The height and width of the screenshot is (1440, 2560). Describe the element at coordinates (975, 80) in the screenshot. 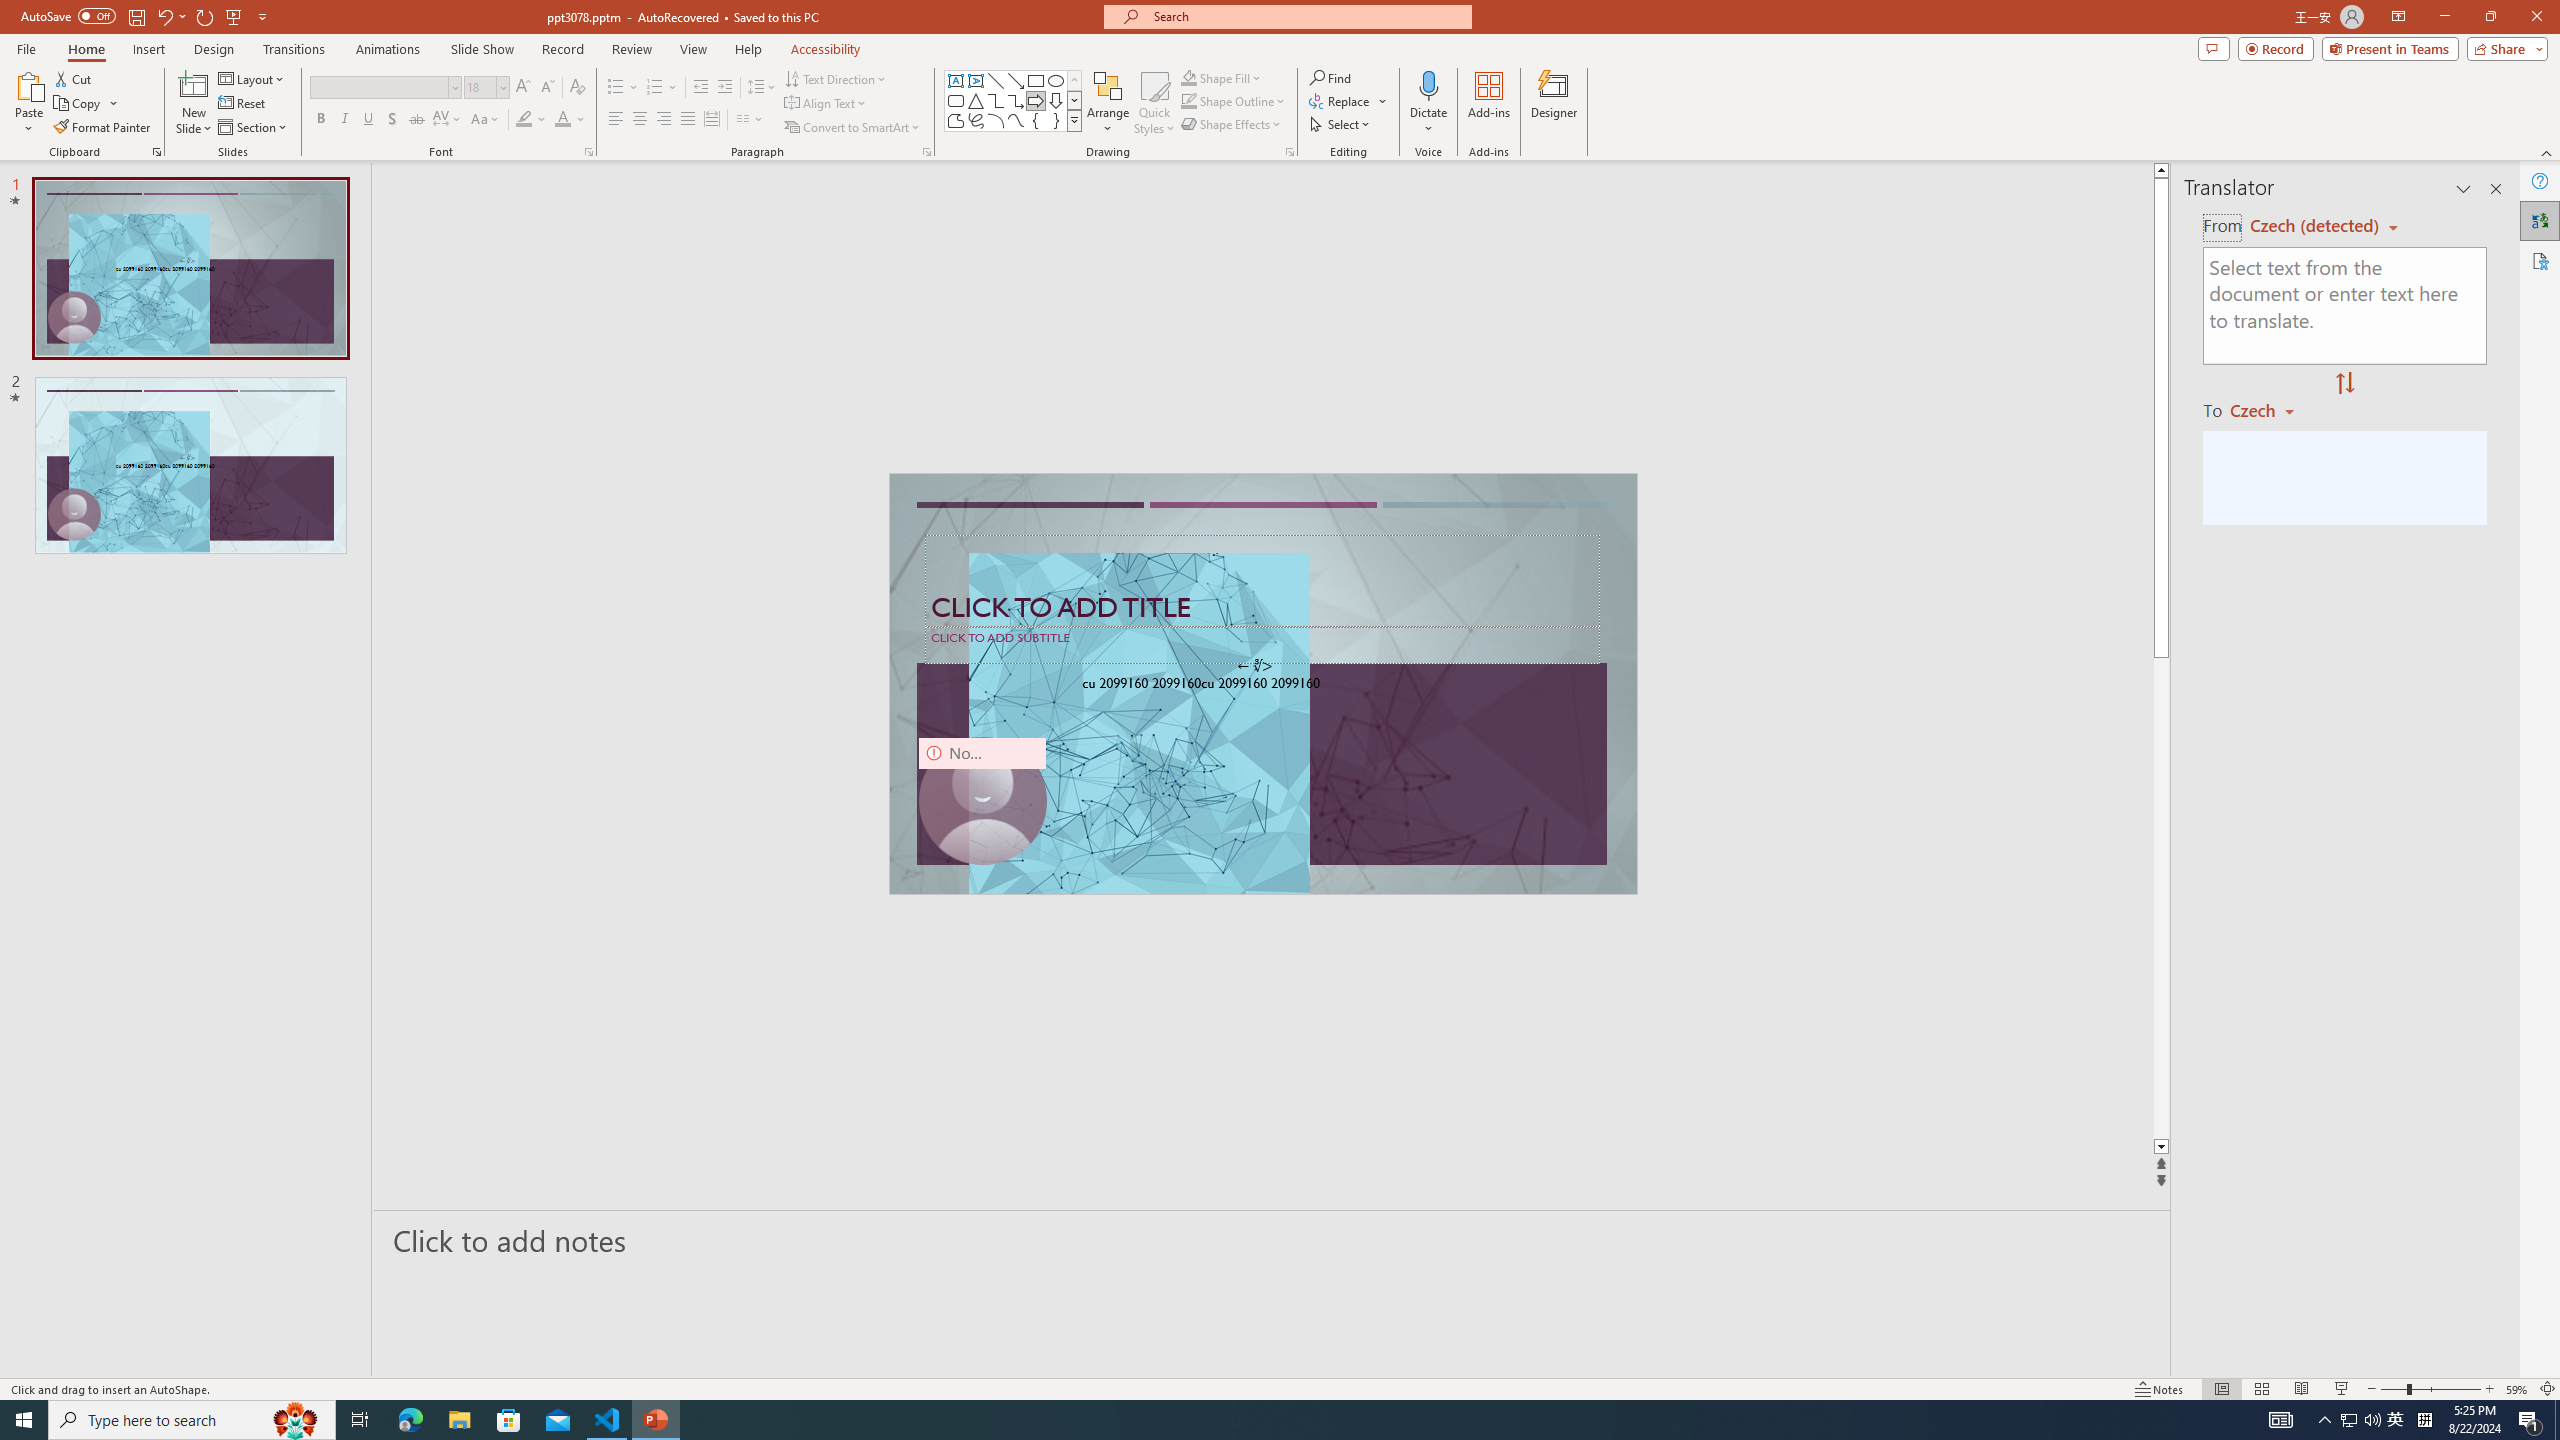

I see `Vertical Text Box` at that location.